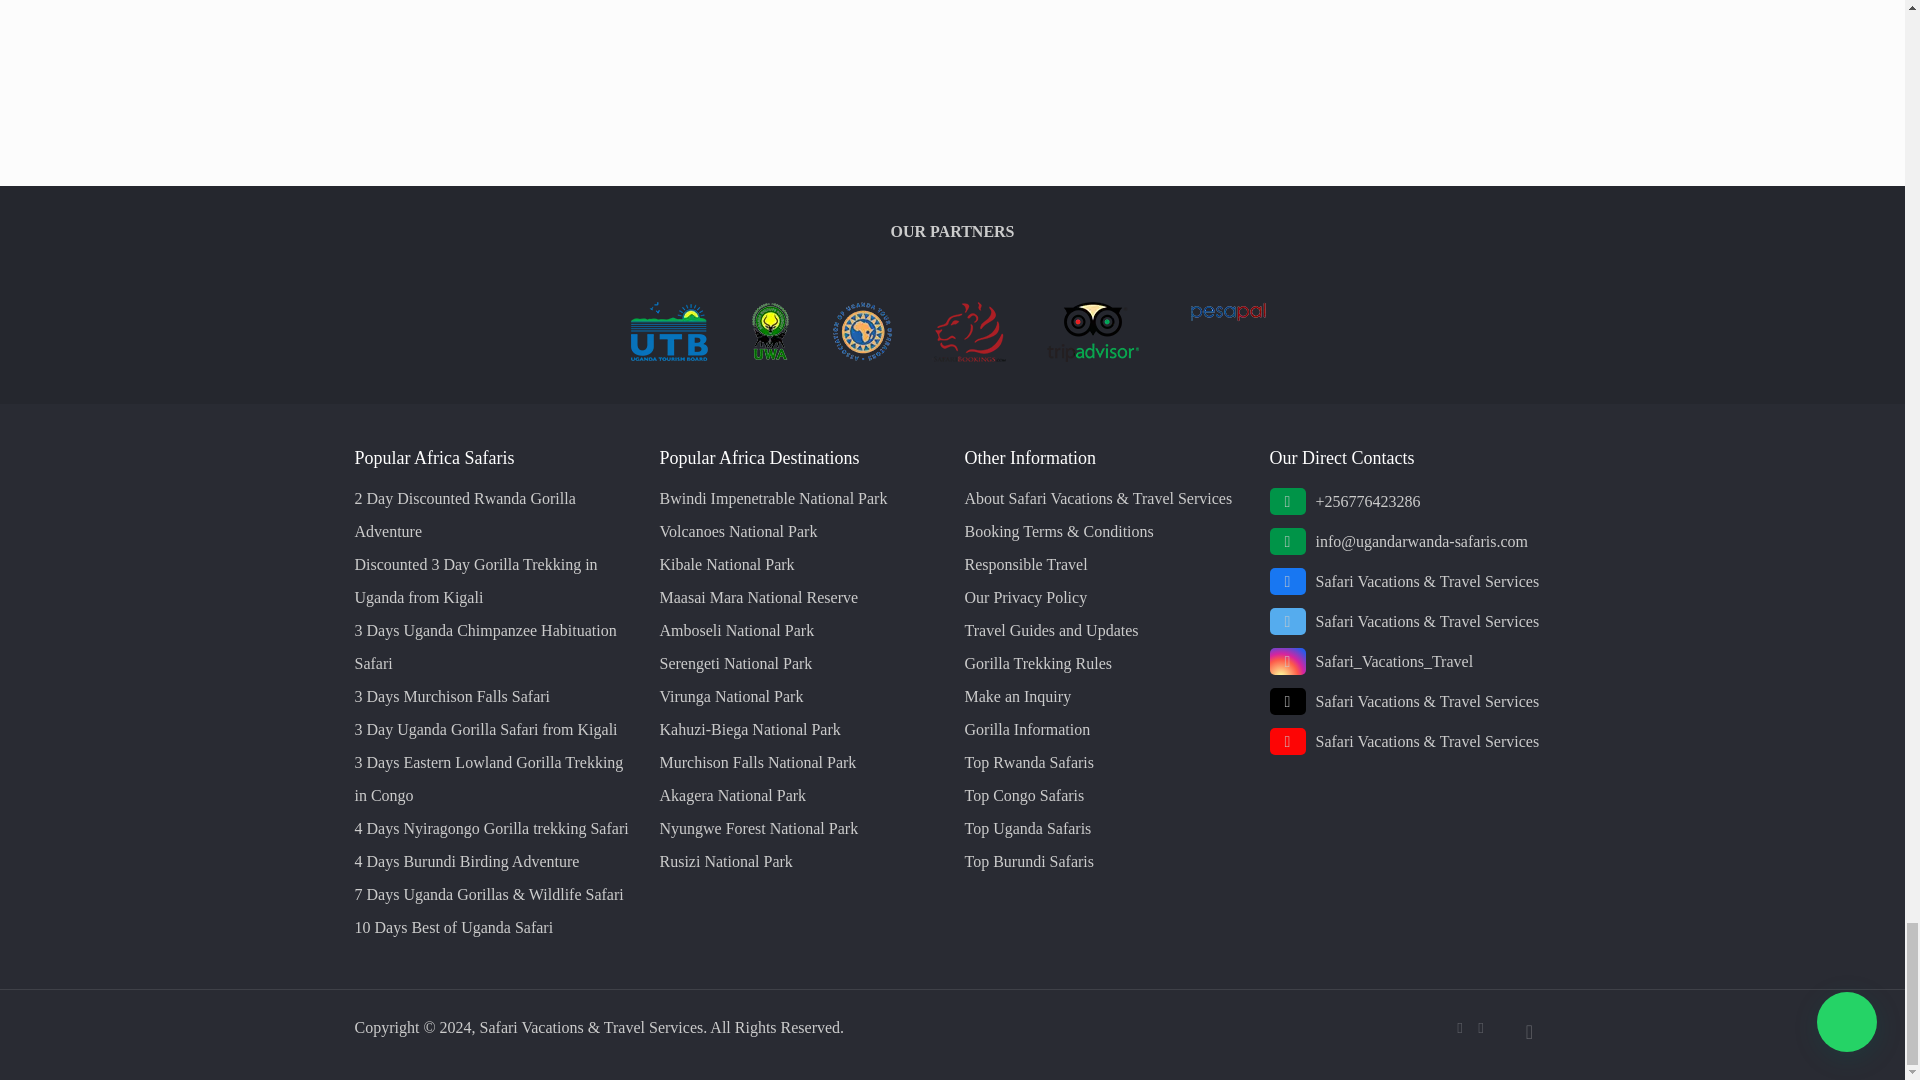 The height and width of the screenshot is (1080, 1920). I want to click on Uganda Wildlife Authority, so click(770, 356).